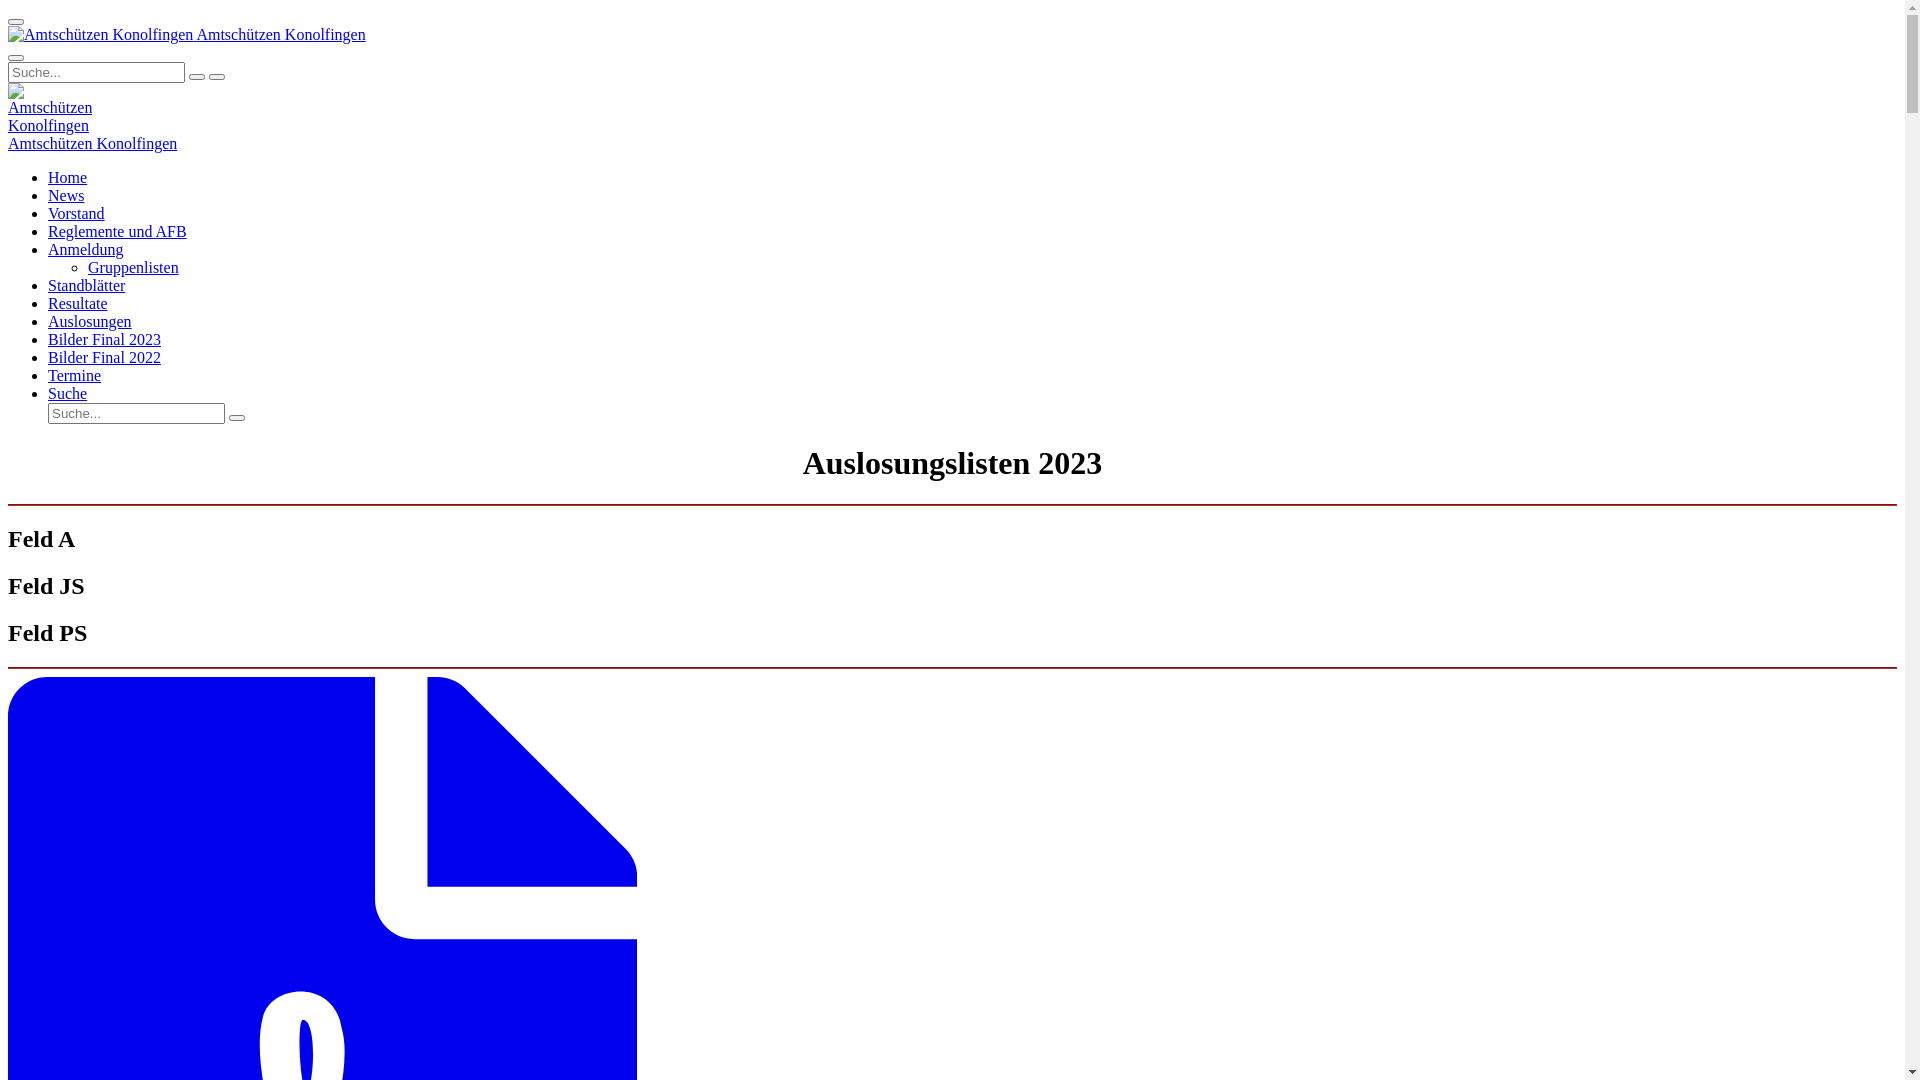  What do you see at coordinates (78, 303) in the screenshot?
I see `Resultate` at bounding box center [78, 303].